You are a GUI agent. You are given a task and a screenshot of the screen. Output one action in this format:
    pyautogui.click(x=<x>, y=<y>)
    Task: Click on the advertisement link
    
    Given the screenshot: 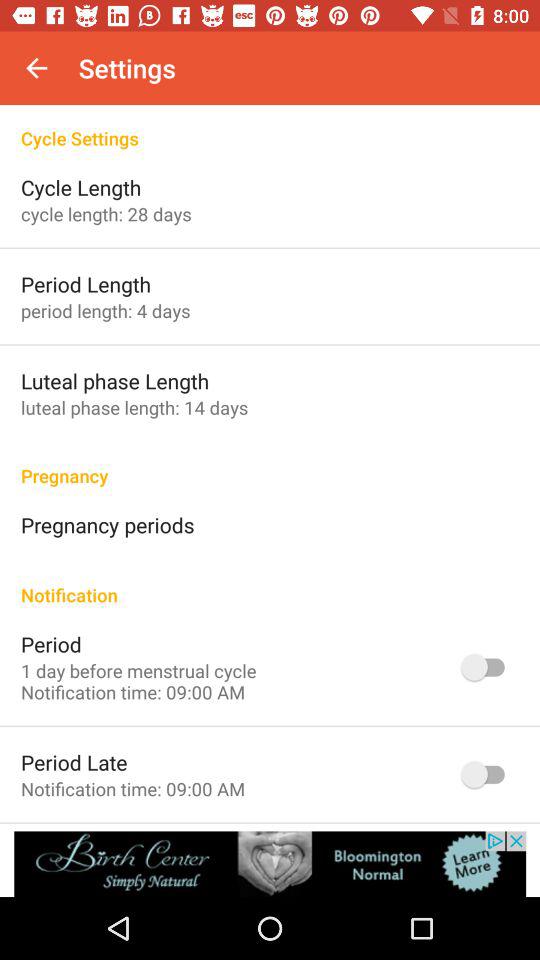 What is the action you would take?
    pyautogui.click(x=270, y=864)
    